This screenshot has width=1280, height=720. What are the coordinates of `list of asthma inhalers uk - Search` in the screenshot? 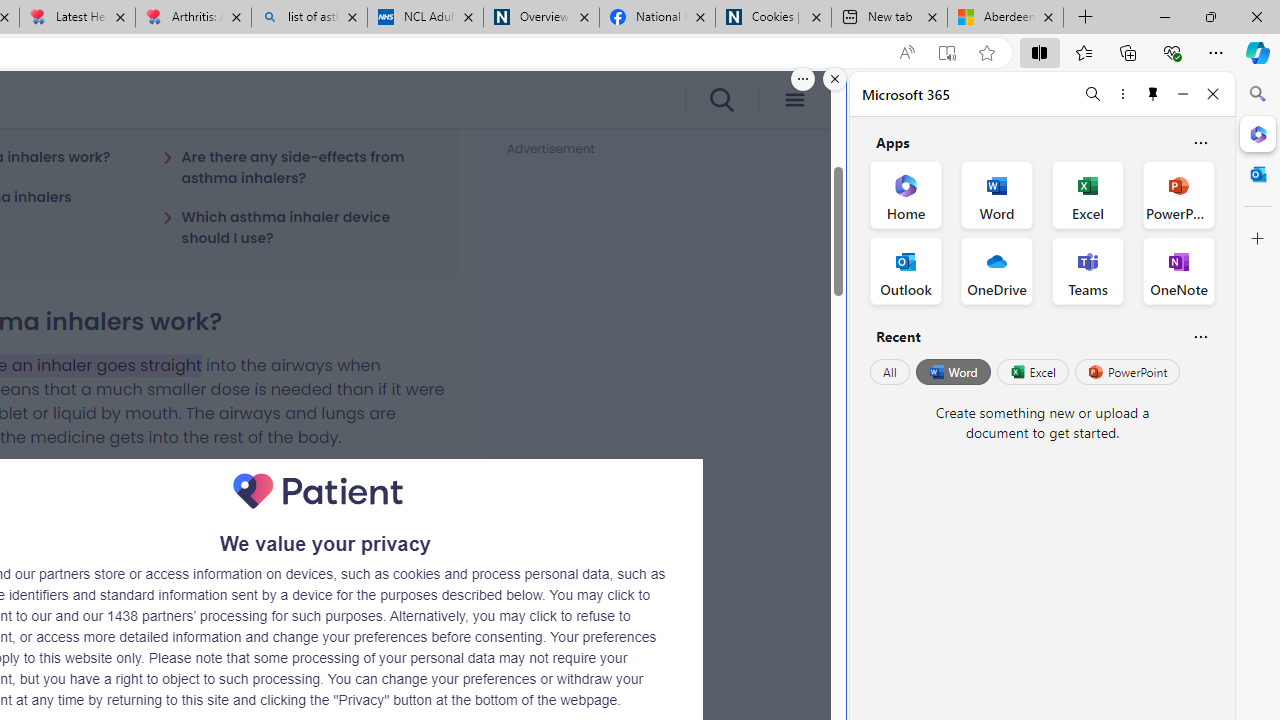 It's located at (310, 18).